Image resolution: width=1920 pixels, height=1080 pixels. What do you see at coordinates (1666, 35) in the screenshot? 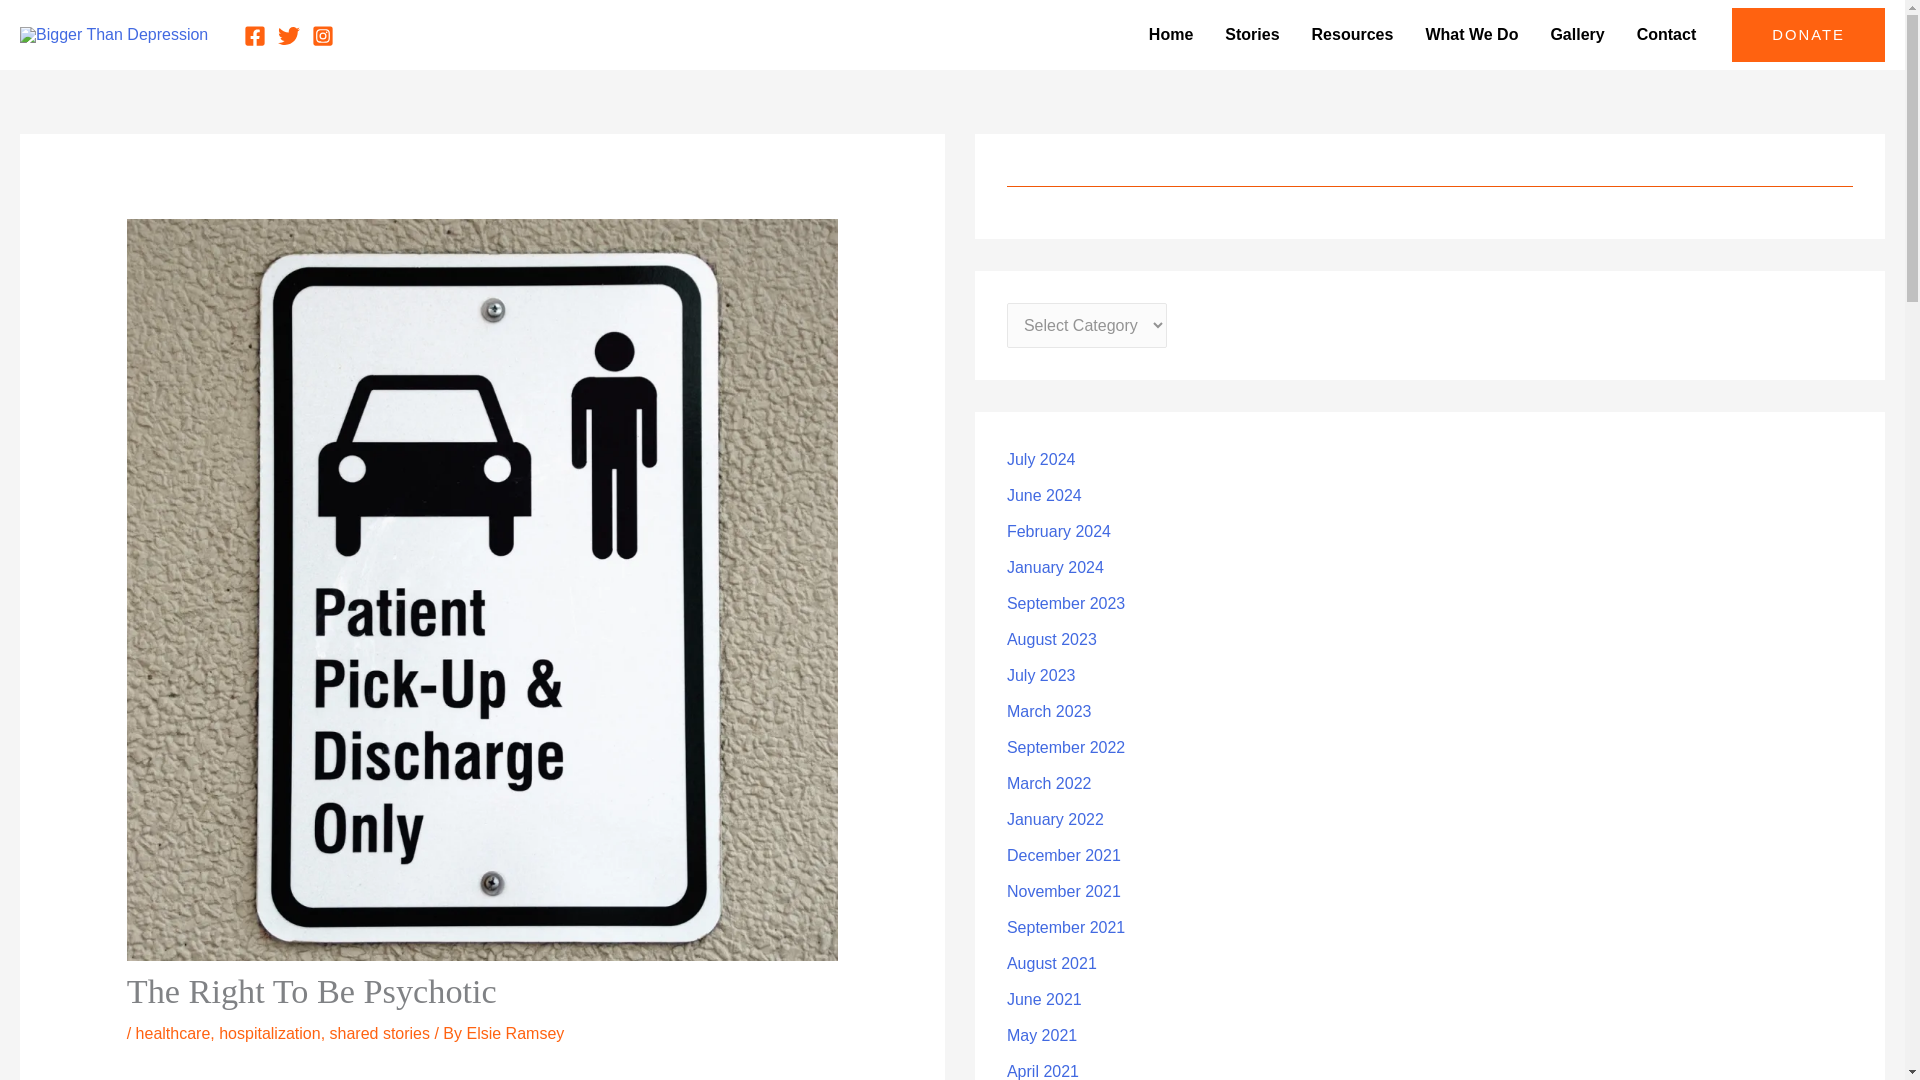
I see `Contact` at bounding box center [1666, 35].